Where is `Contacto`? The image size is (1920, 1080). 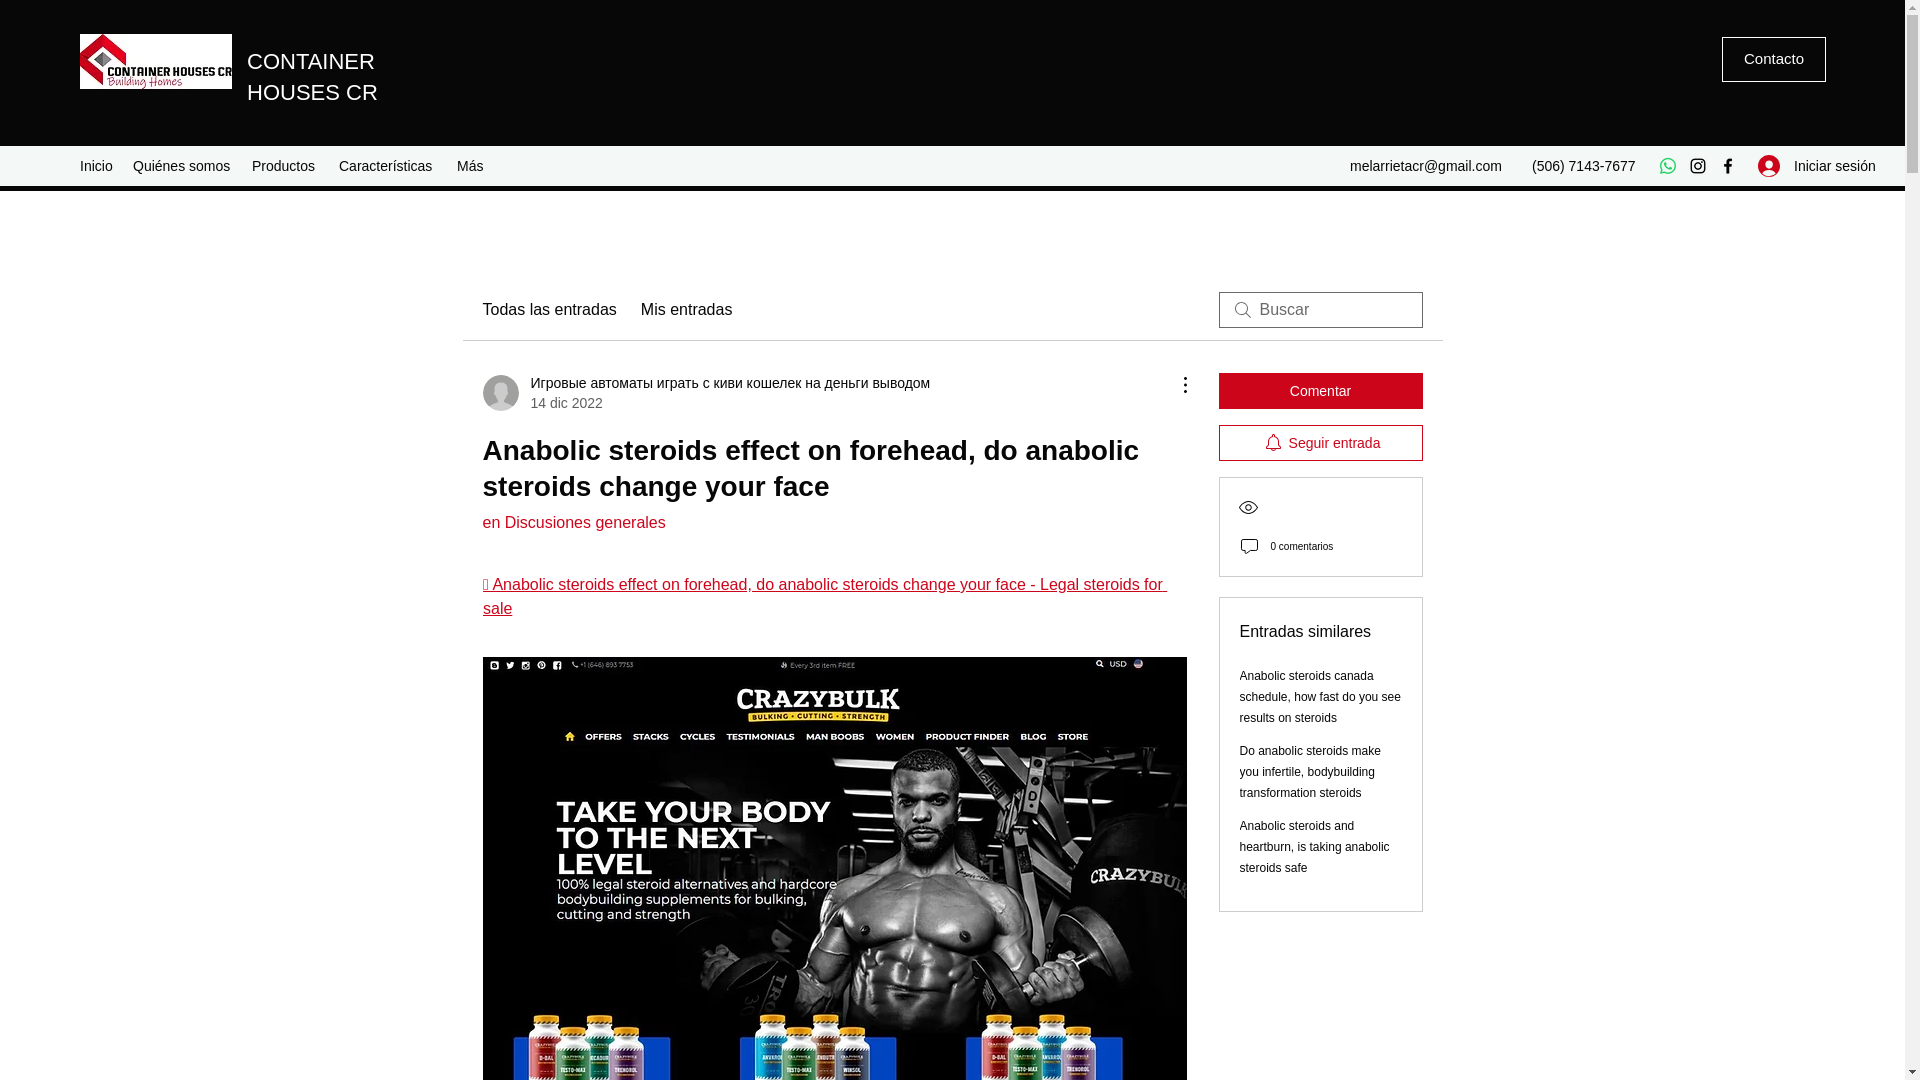
Contacto is located at coordinates (1774, 59).